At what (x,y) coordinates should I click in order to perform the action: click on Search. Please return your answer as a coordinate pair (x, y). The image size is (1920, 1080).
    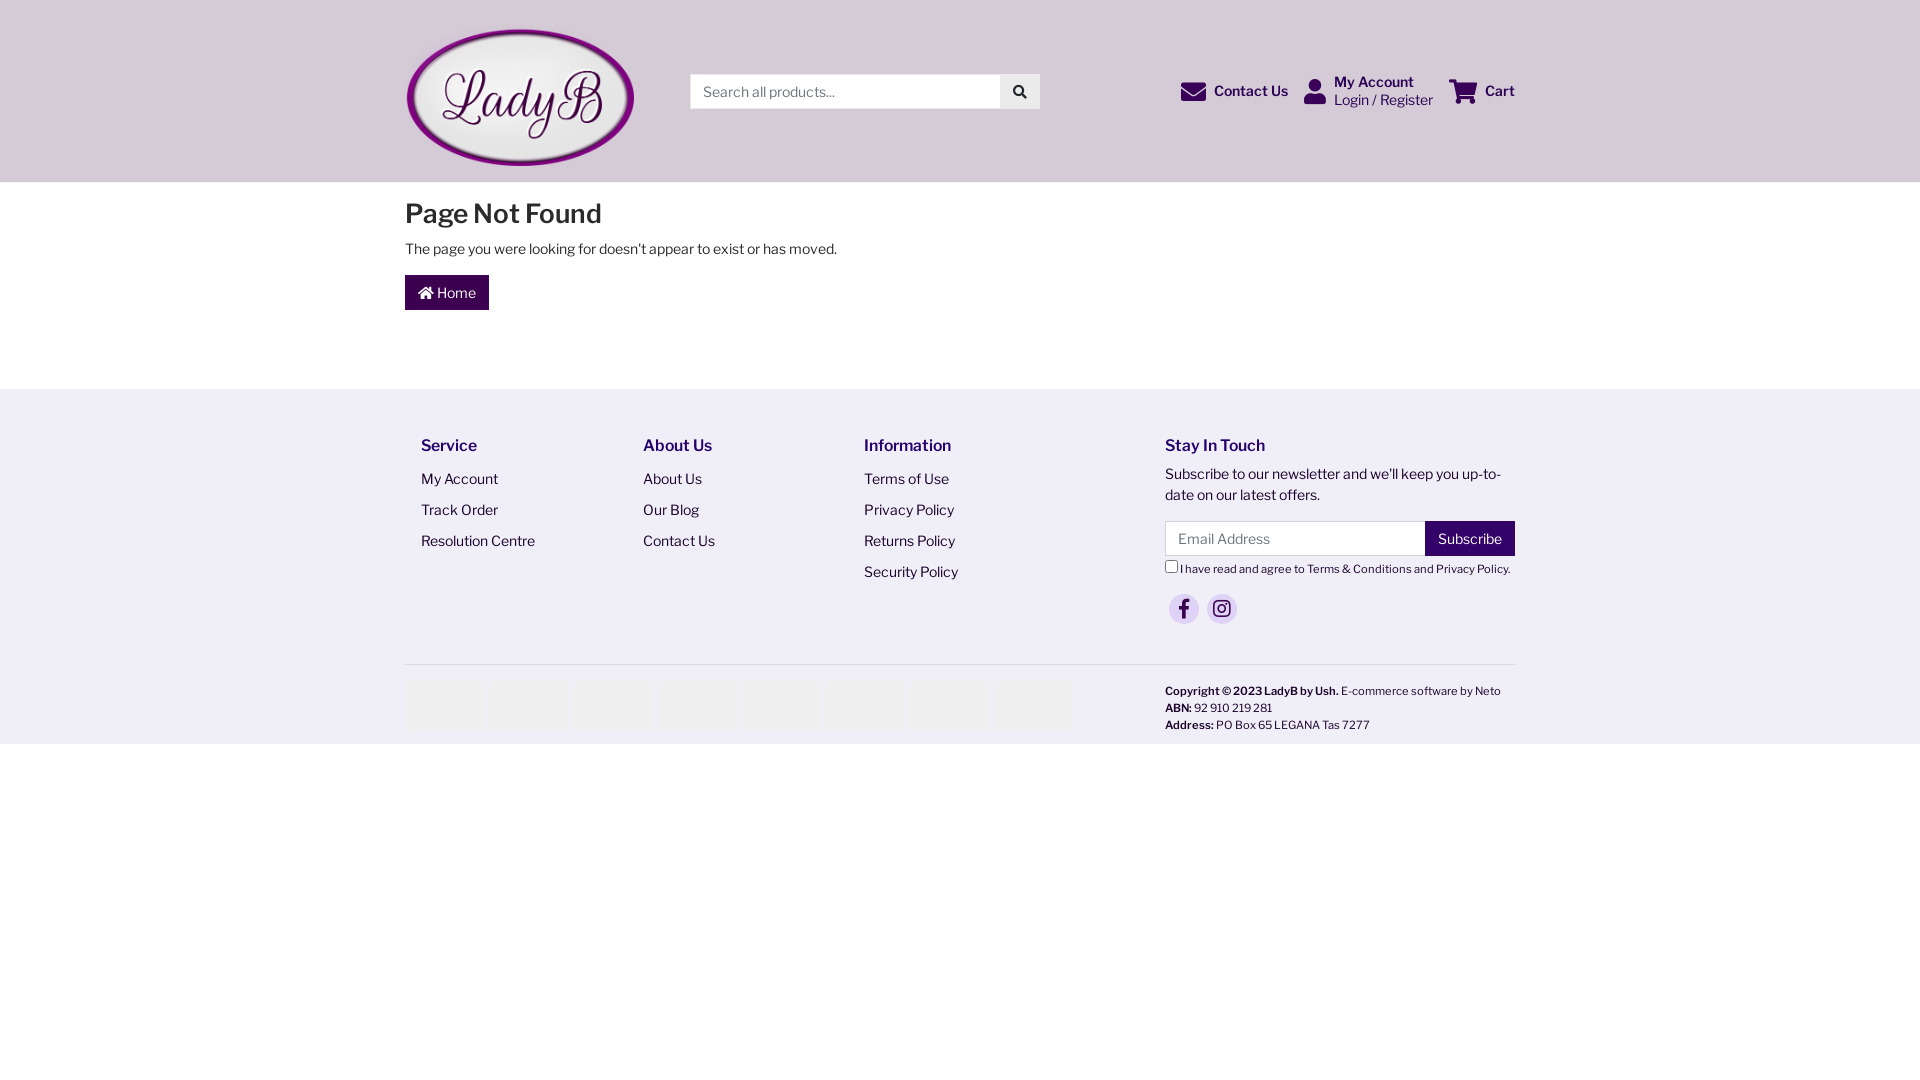
    Looking at the image, I should click on (1020, 92).